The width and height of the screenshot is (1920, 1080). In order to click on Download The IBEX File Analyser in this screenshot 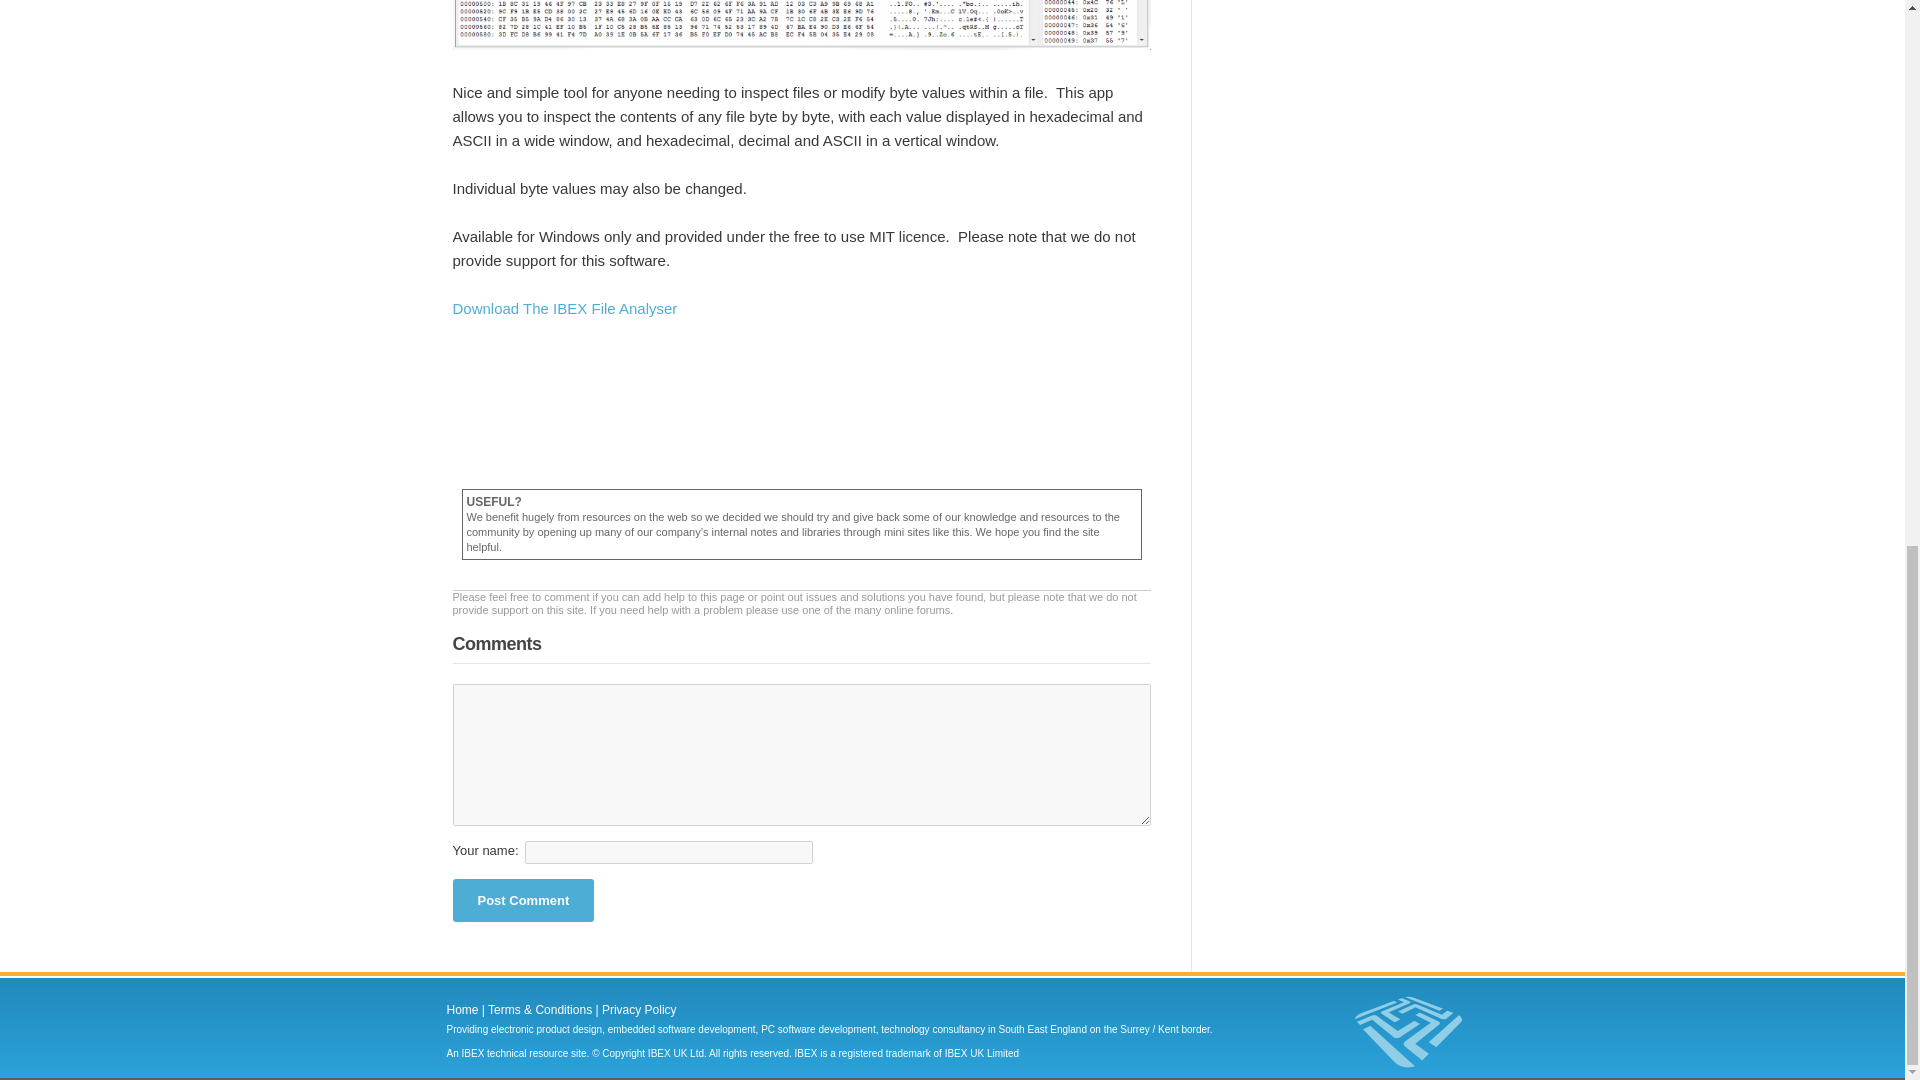, I will do `click(564, 308)`.